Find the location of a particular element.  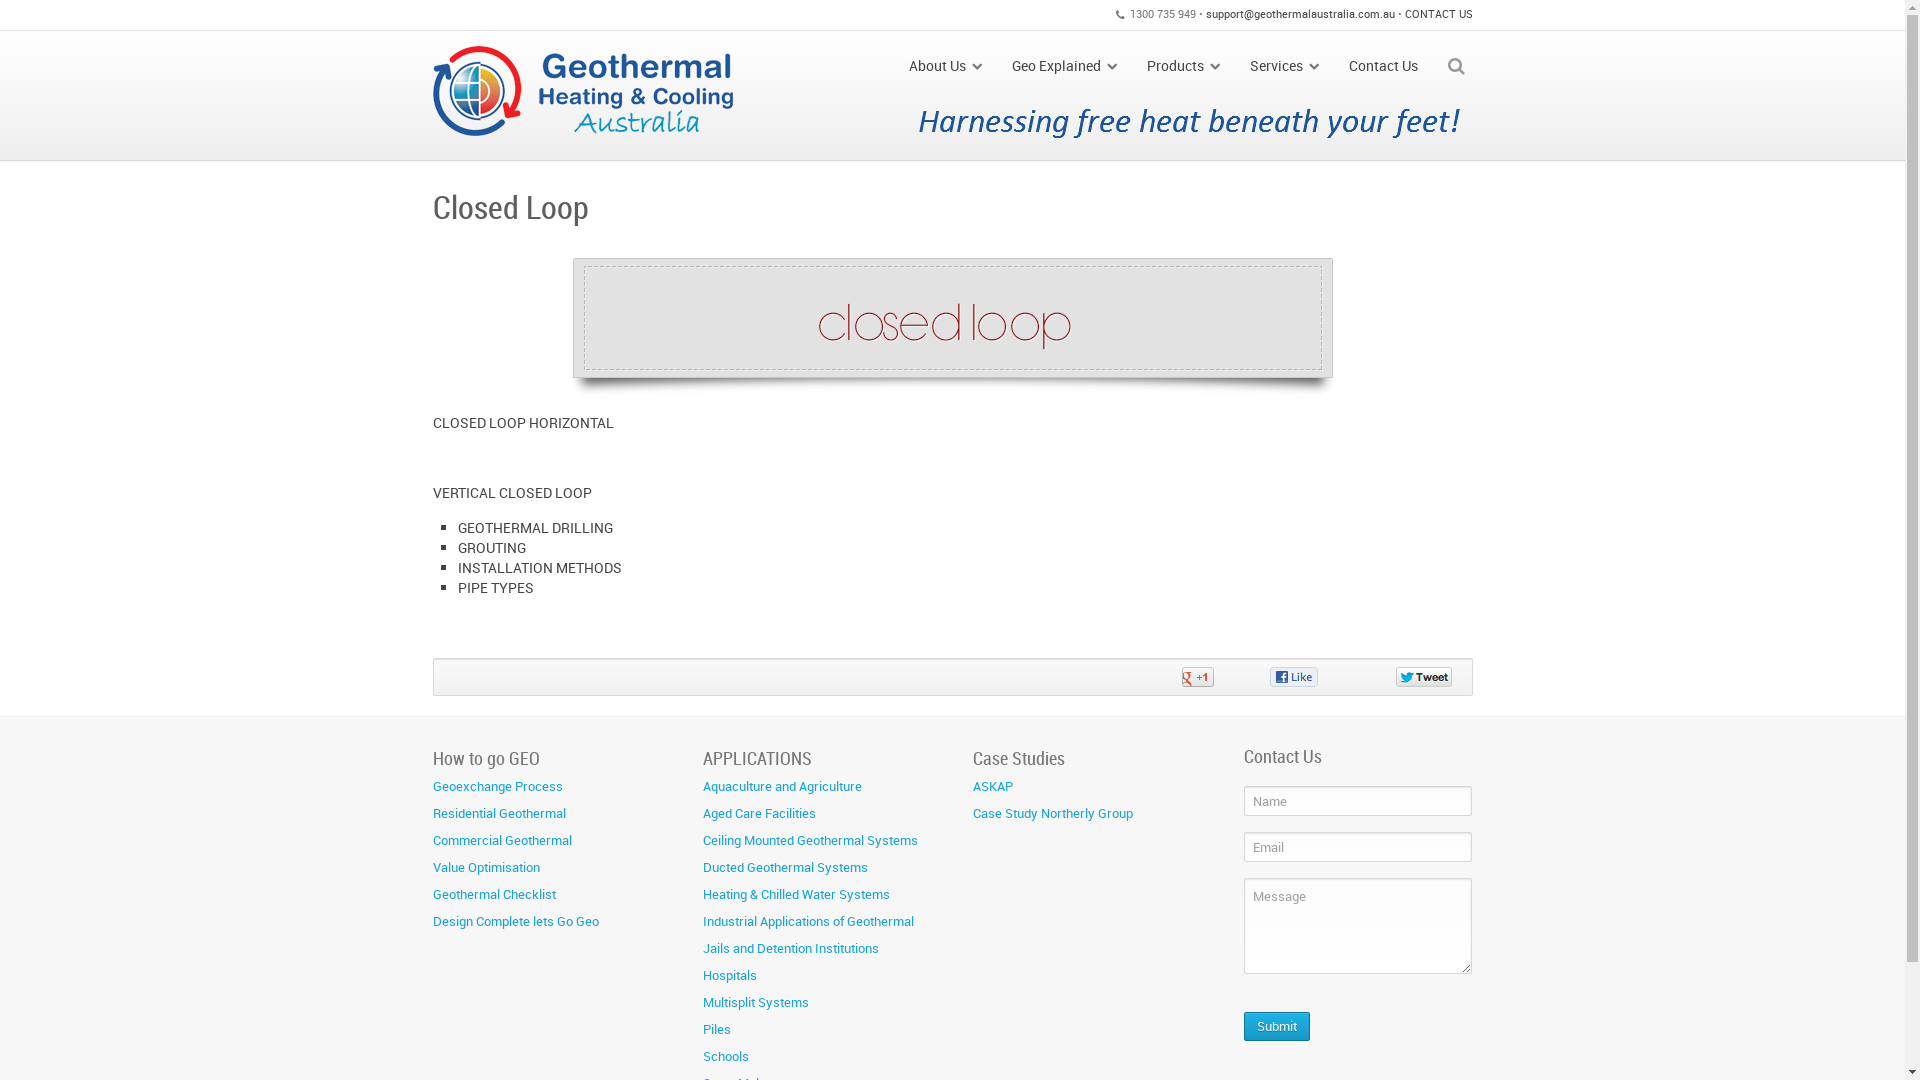

Ducted Geothermal Systems is located at coordinates (786, 867).